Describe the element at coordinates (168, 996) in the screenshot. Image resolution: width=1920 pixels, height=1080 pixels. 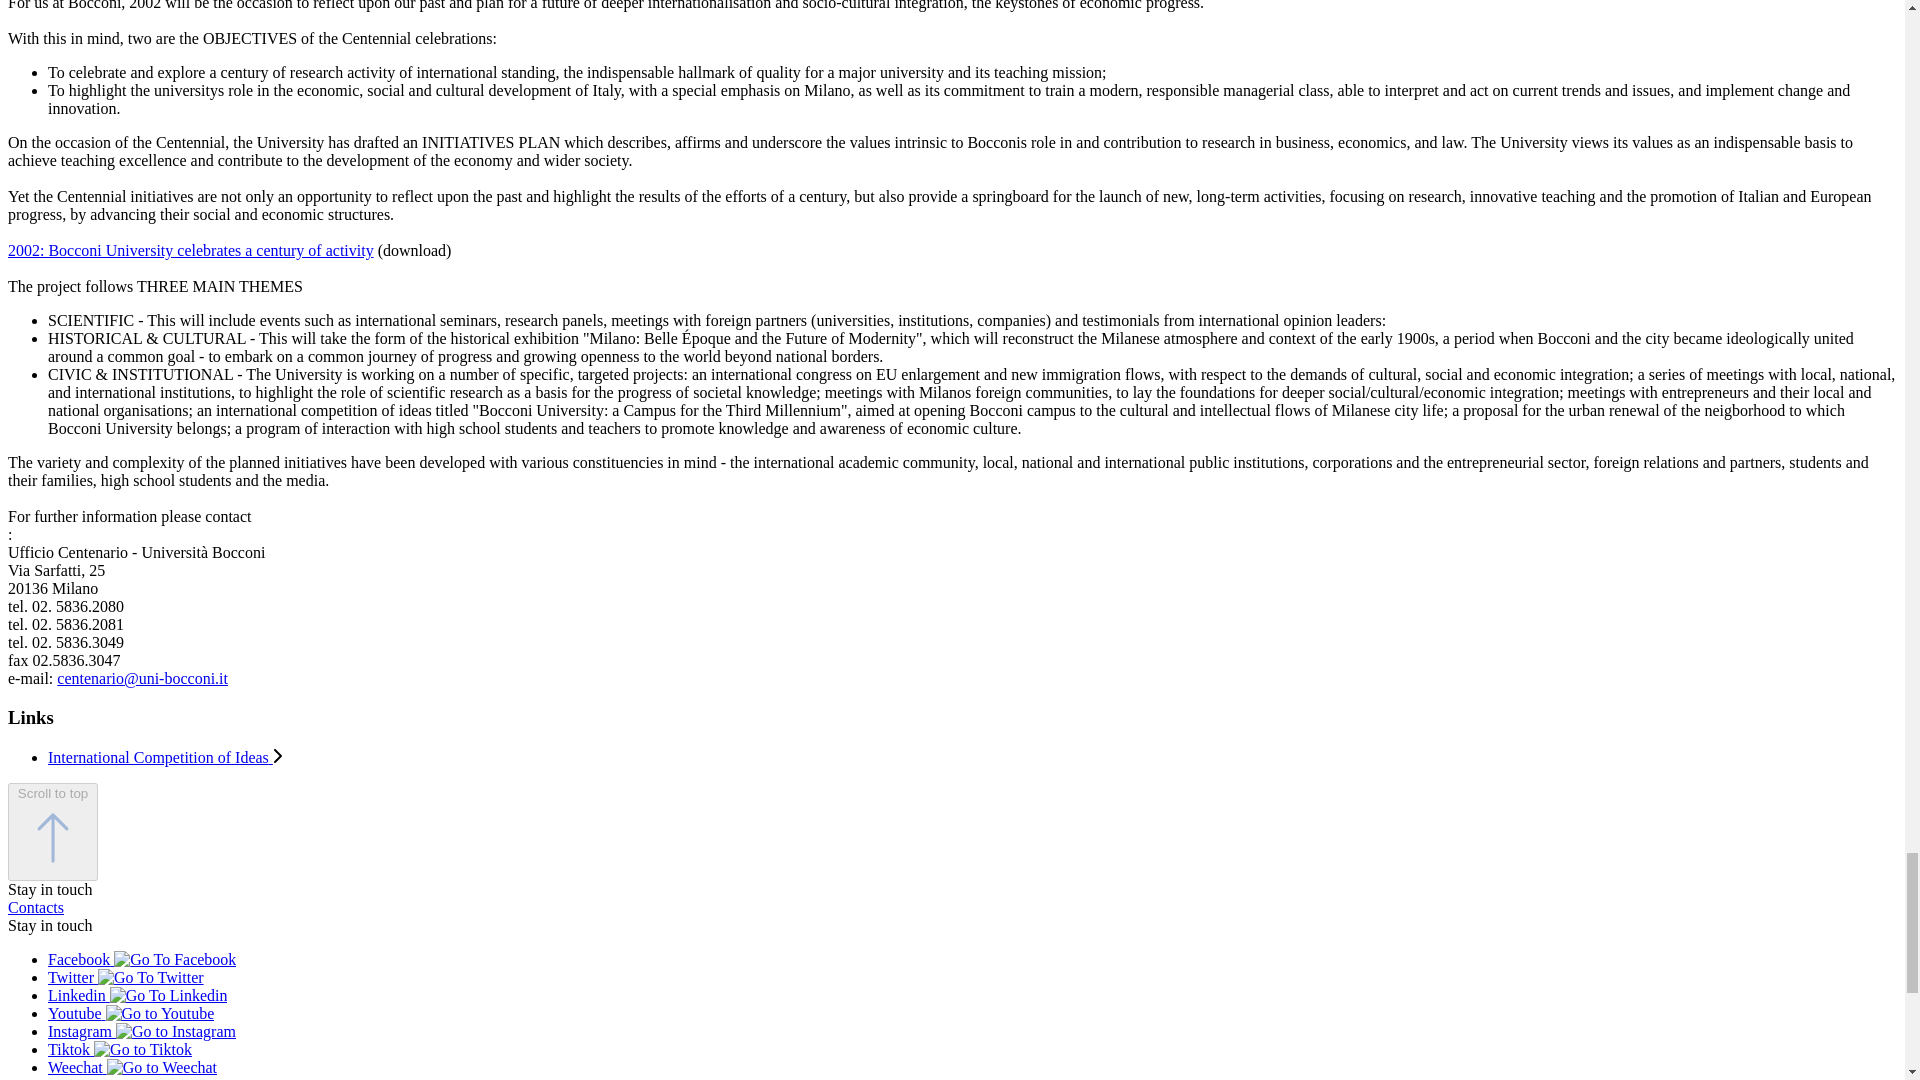
I see `Linkedin` at that location.